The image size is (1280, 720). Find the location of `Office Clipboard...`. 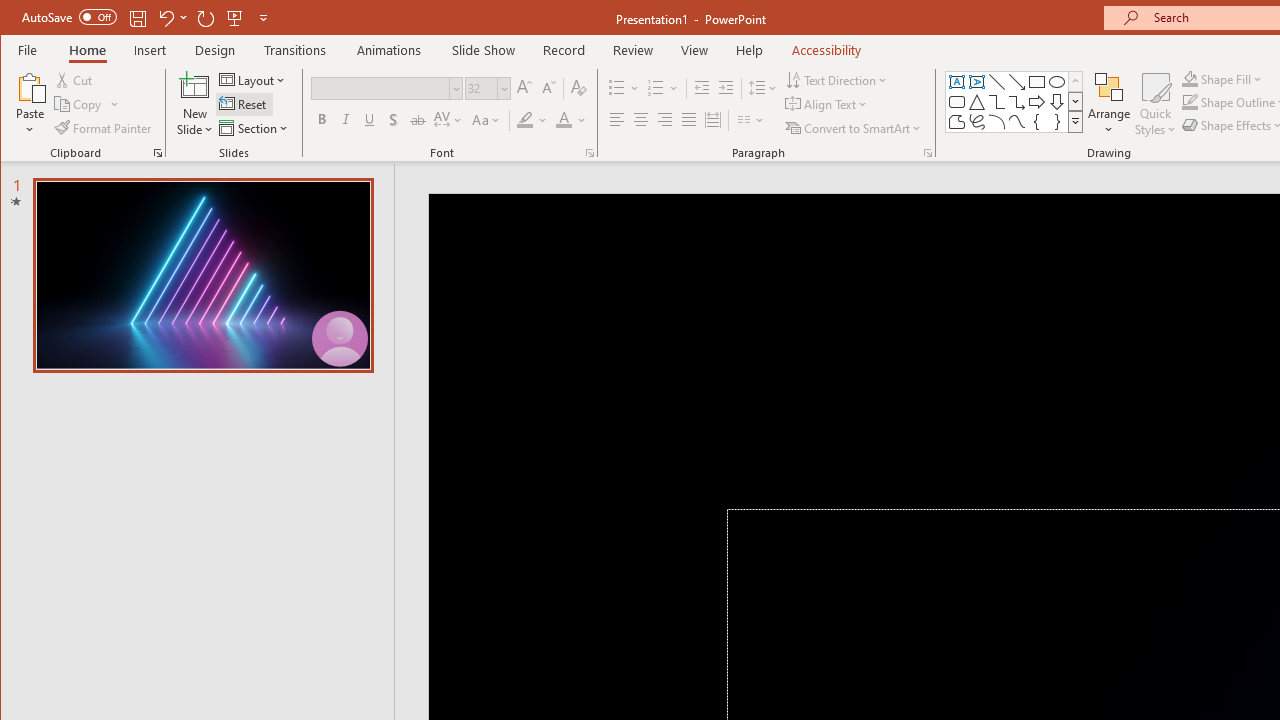

Office Clipboard... is located at coordinates (158, 152).